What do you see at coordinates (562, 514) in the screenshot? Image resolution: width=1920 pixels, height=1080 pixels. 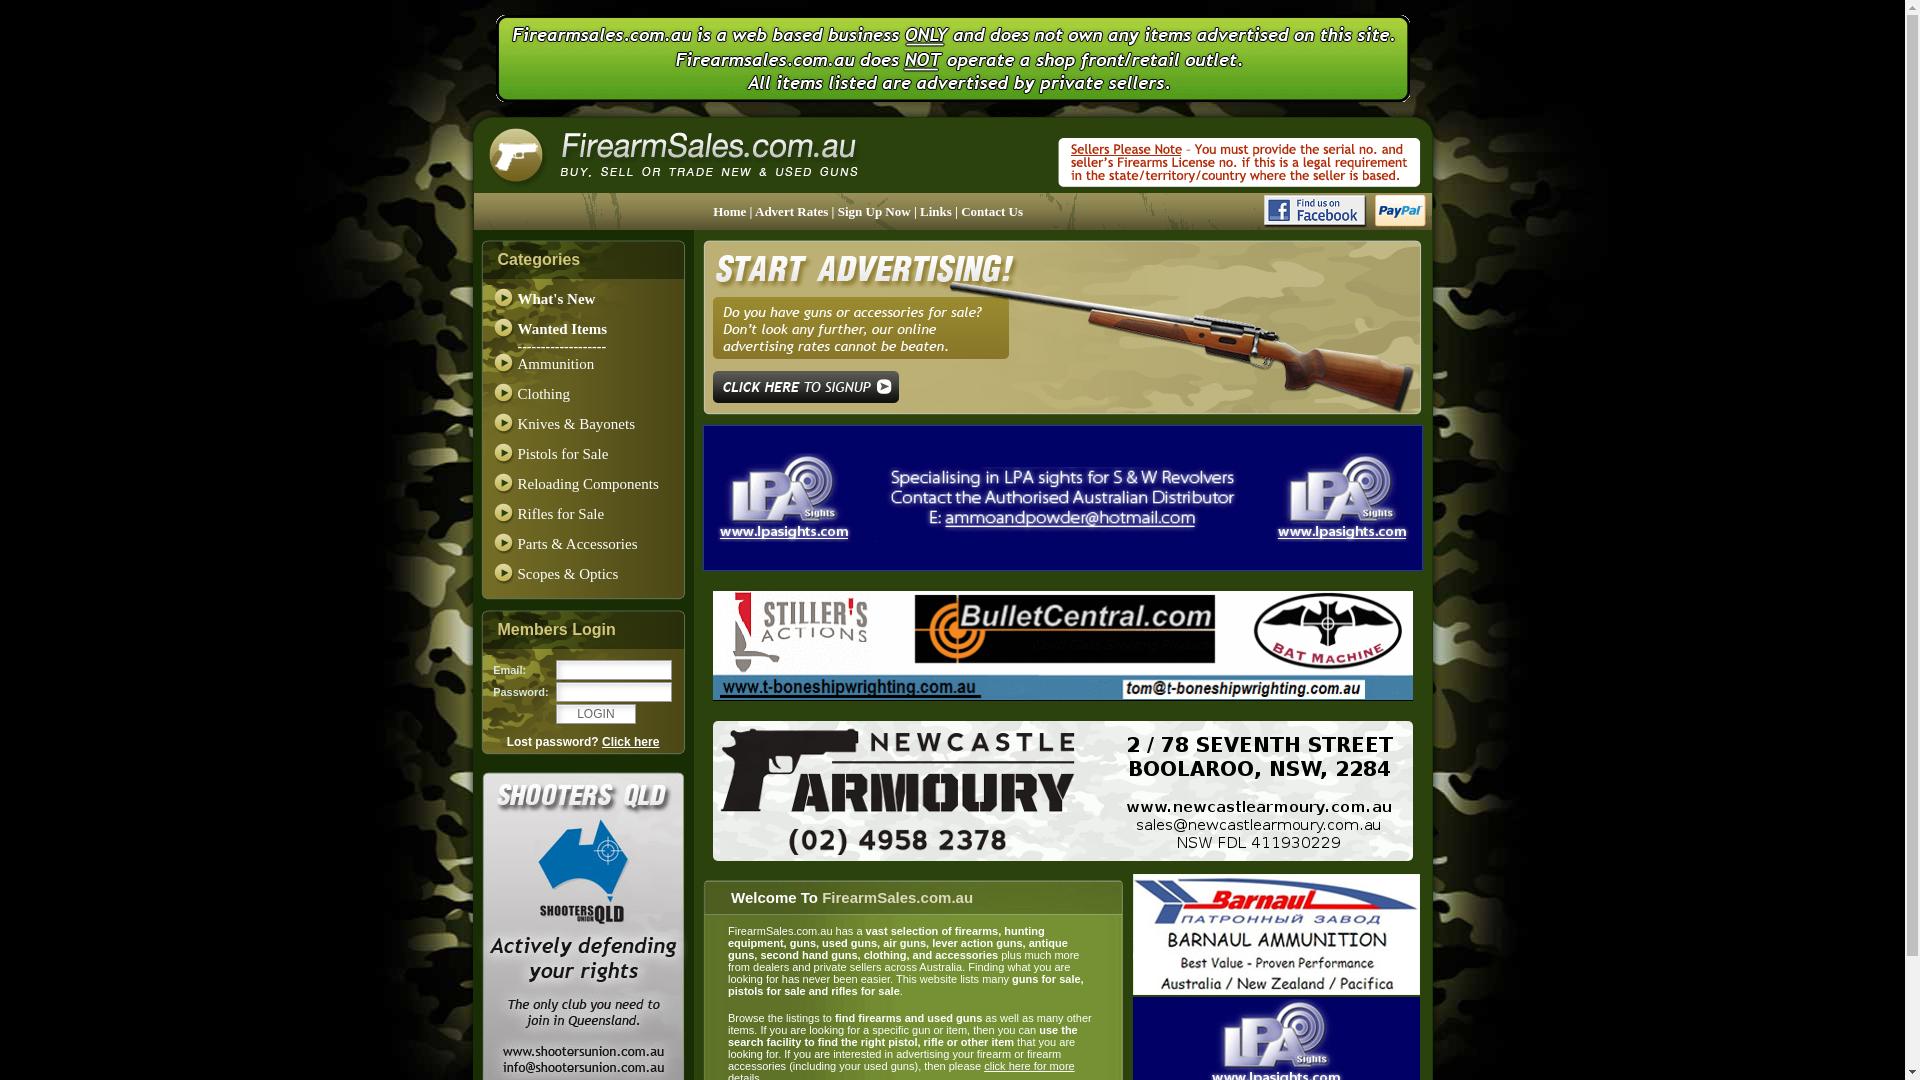 I see `Rifles for Sale` at bounding box center [562, 514].